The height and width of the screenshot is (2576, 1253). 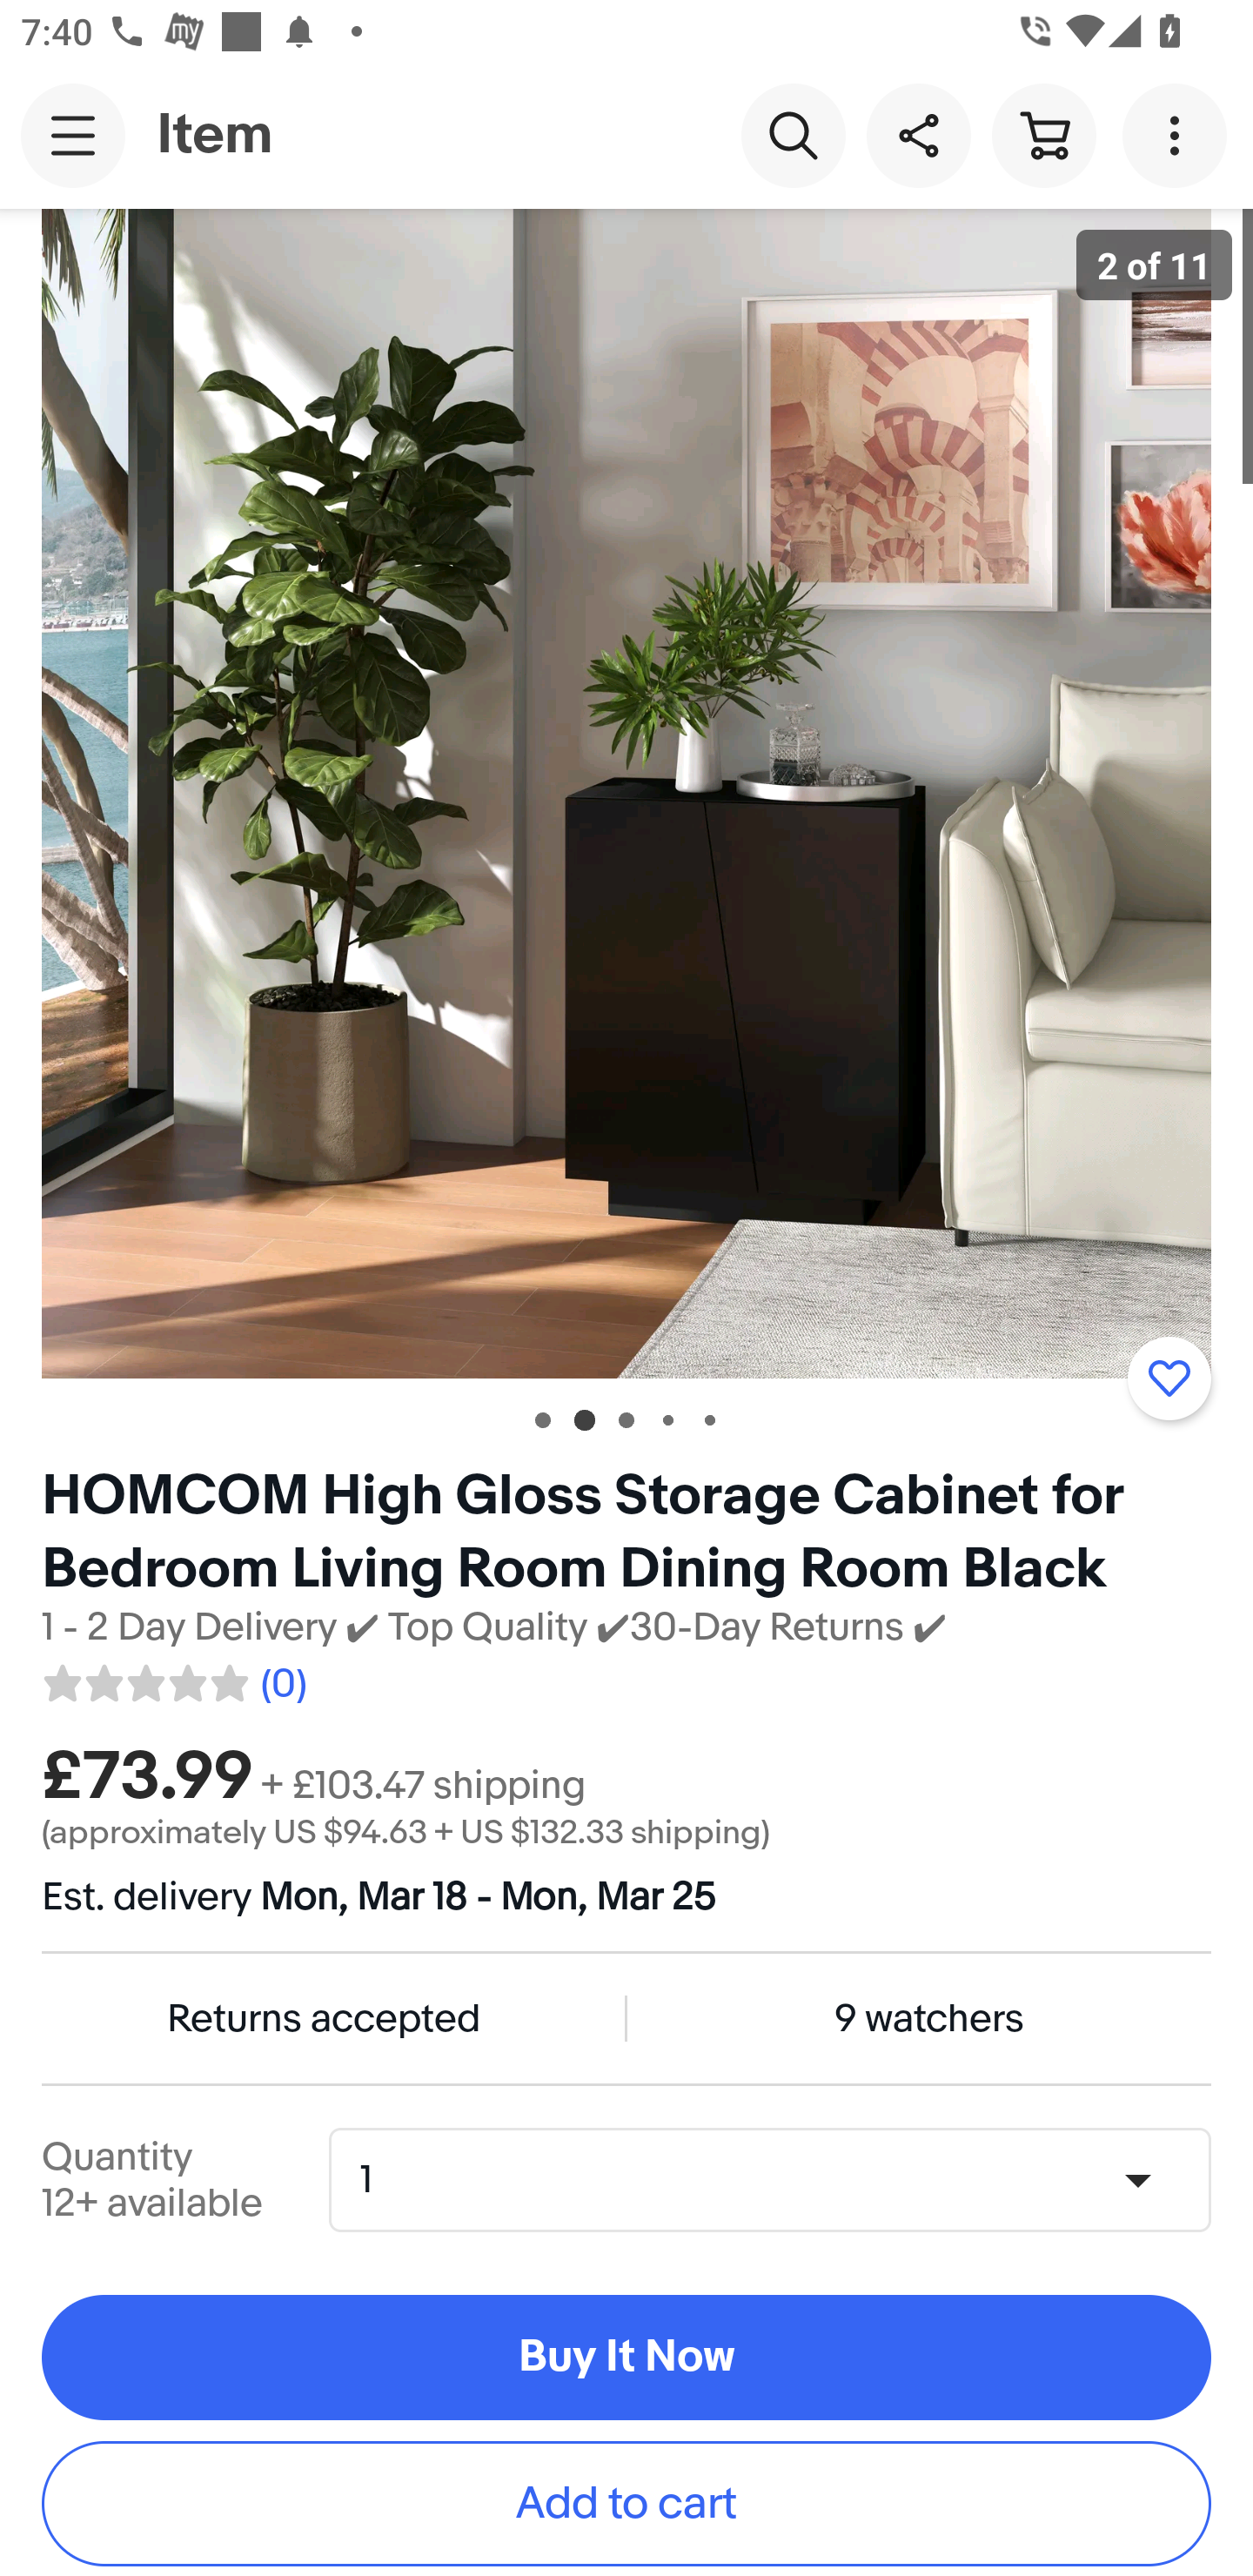 What do you see at coordinates (626, 2358) in the screenshot?
I see `Buy It Now` at bounding box center [626, 2358].